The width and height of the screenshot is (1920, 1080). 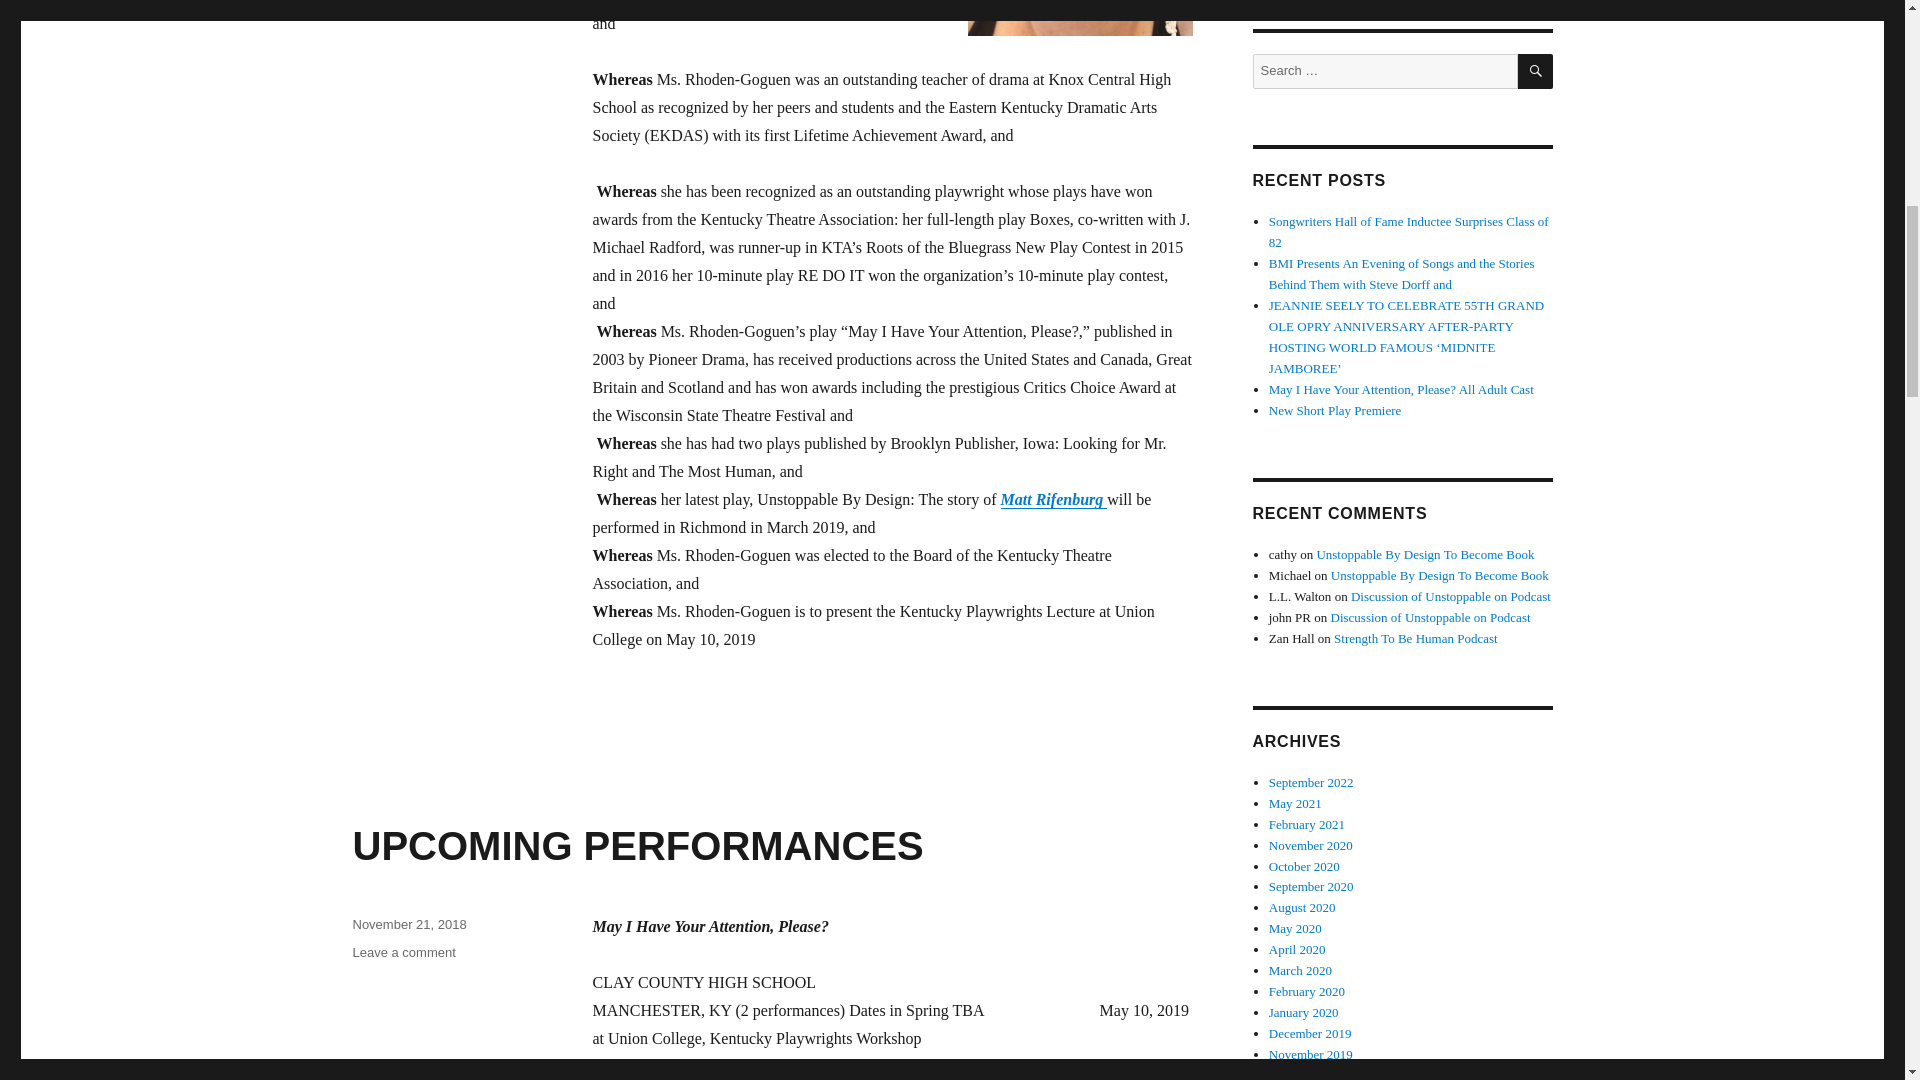 What do you see at coordinates (403, 952) in the screenshot?
I see `November 21, 2018` at bounding box center [403, 952].